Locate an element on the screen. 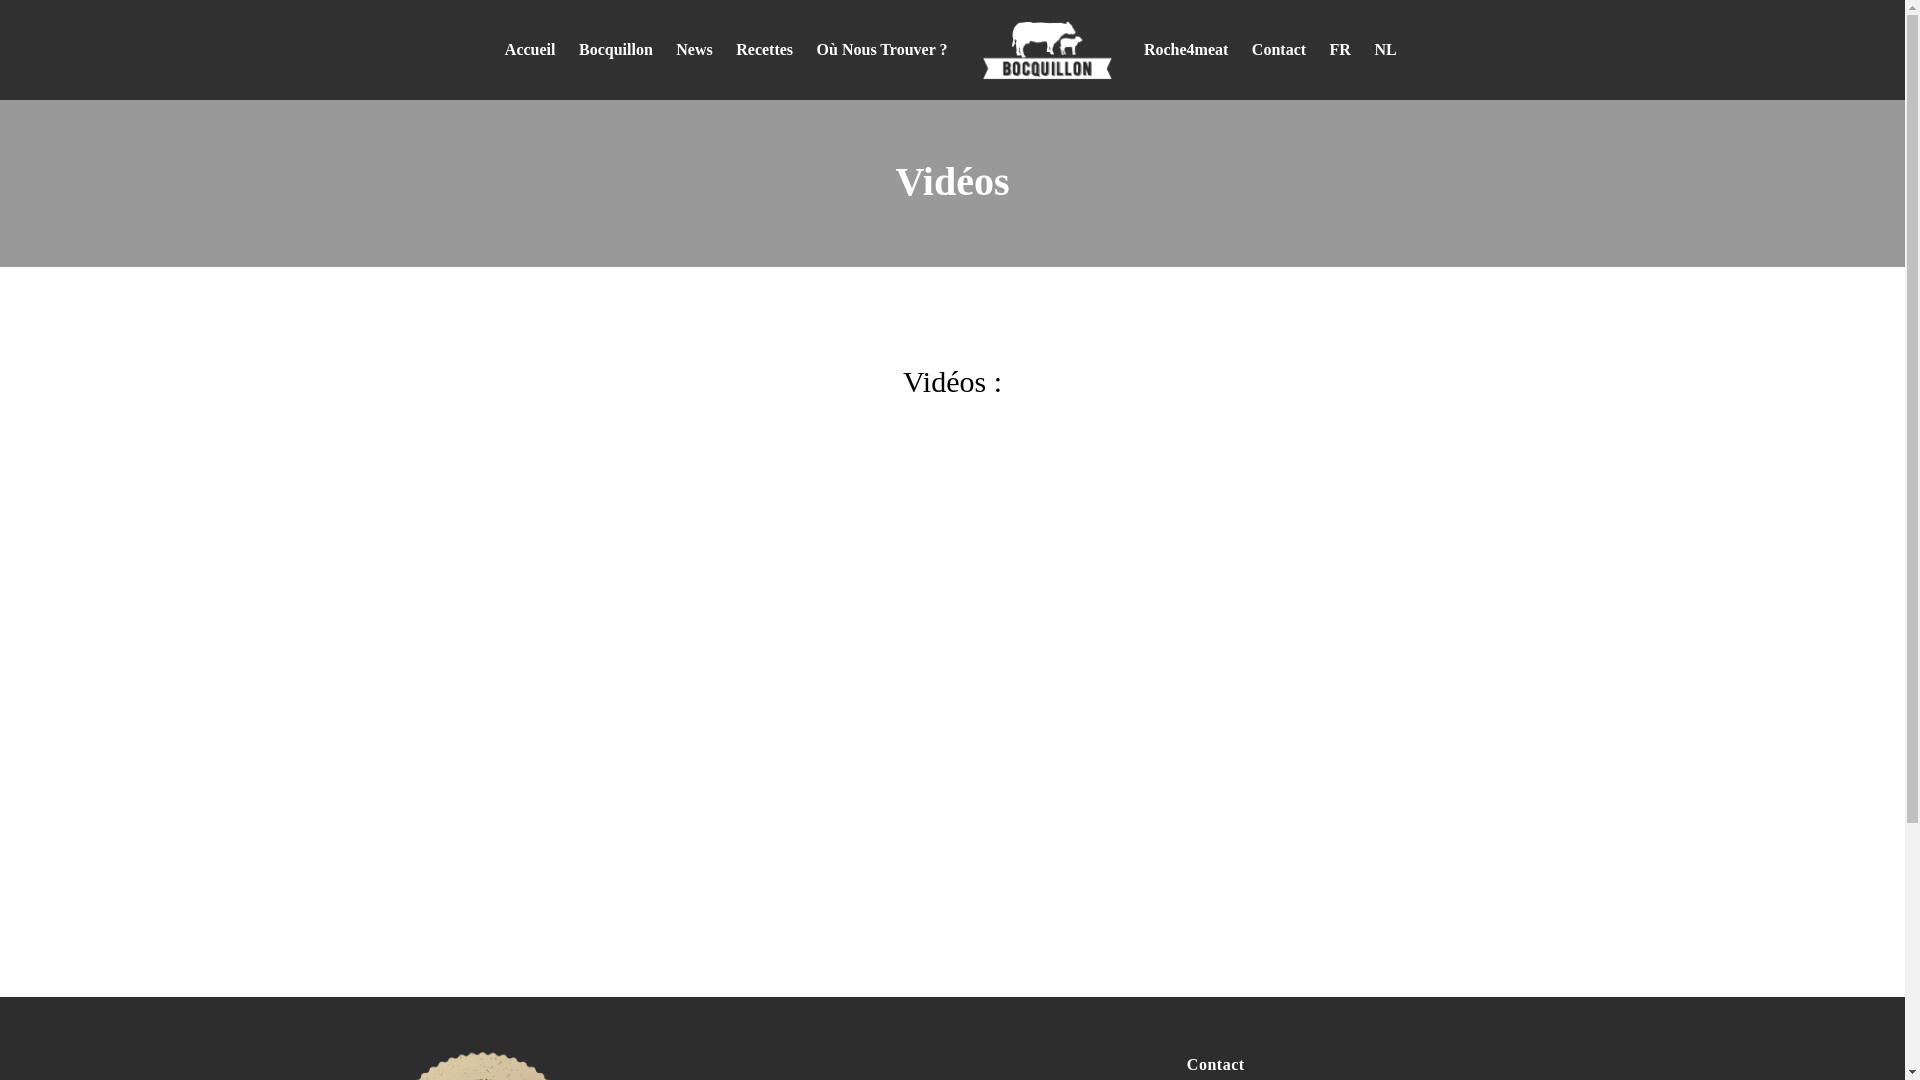 The width and height of the screenshot is (1920, 1080). FR is located at coordinates (1340, 50).